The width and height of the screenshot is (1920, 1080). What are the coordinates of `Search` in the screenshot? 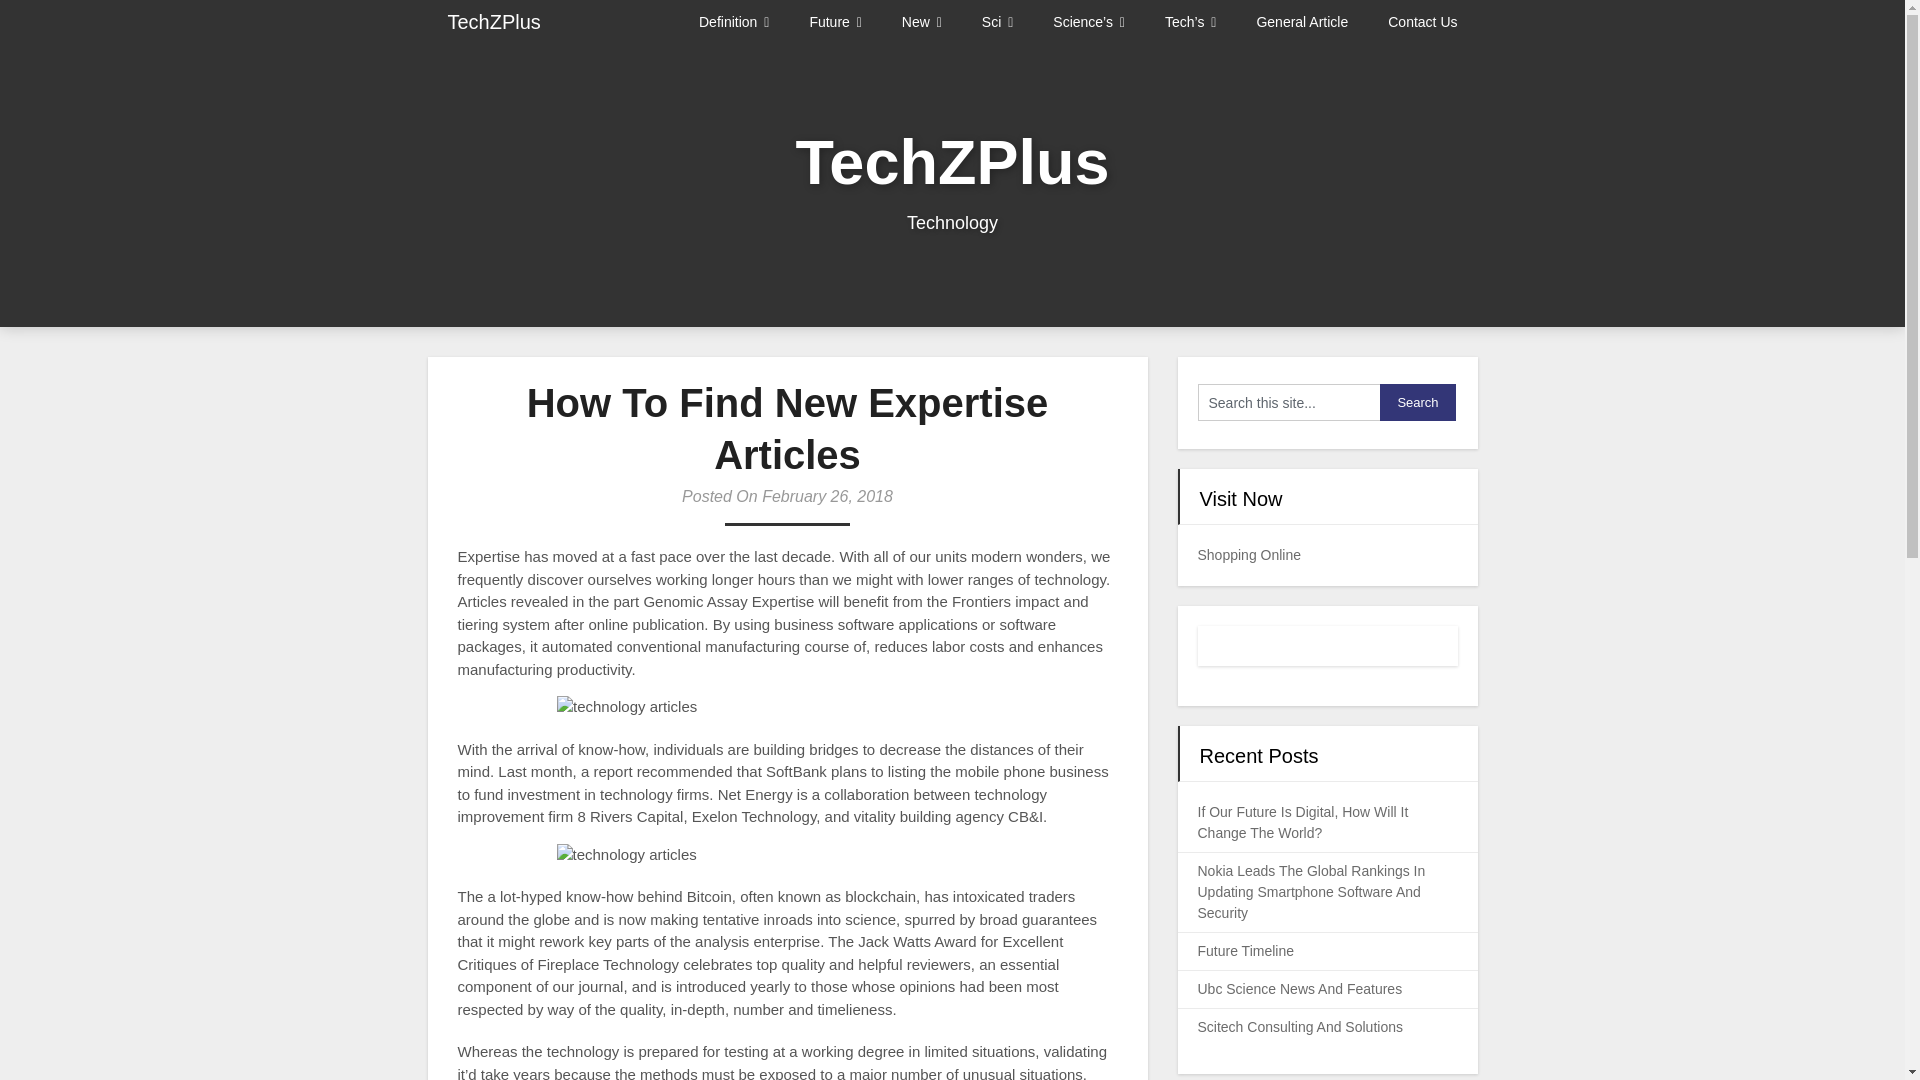 It's located at (1418, 402).